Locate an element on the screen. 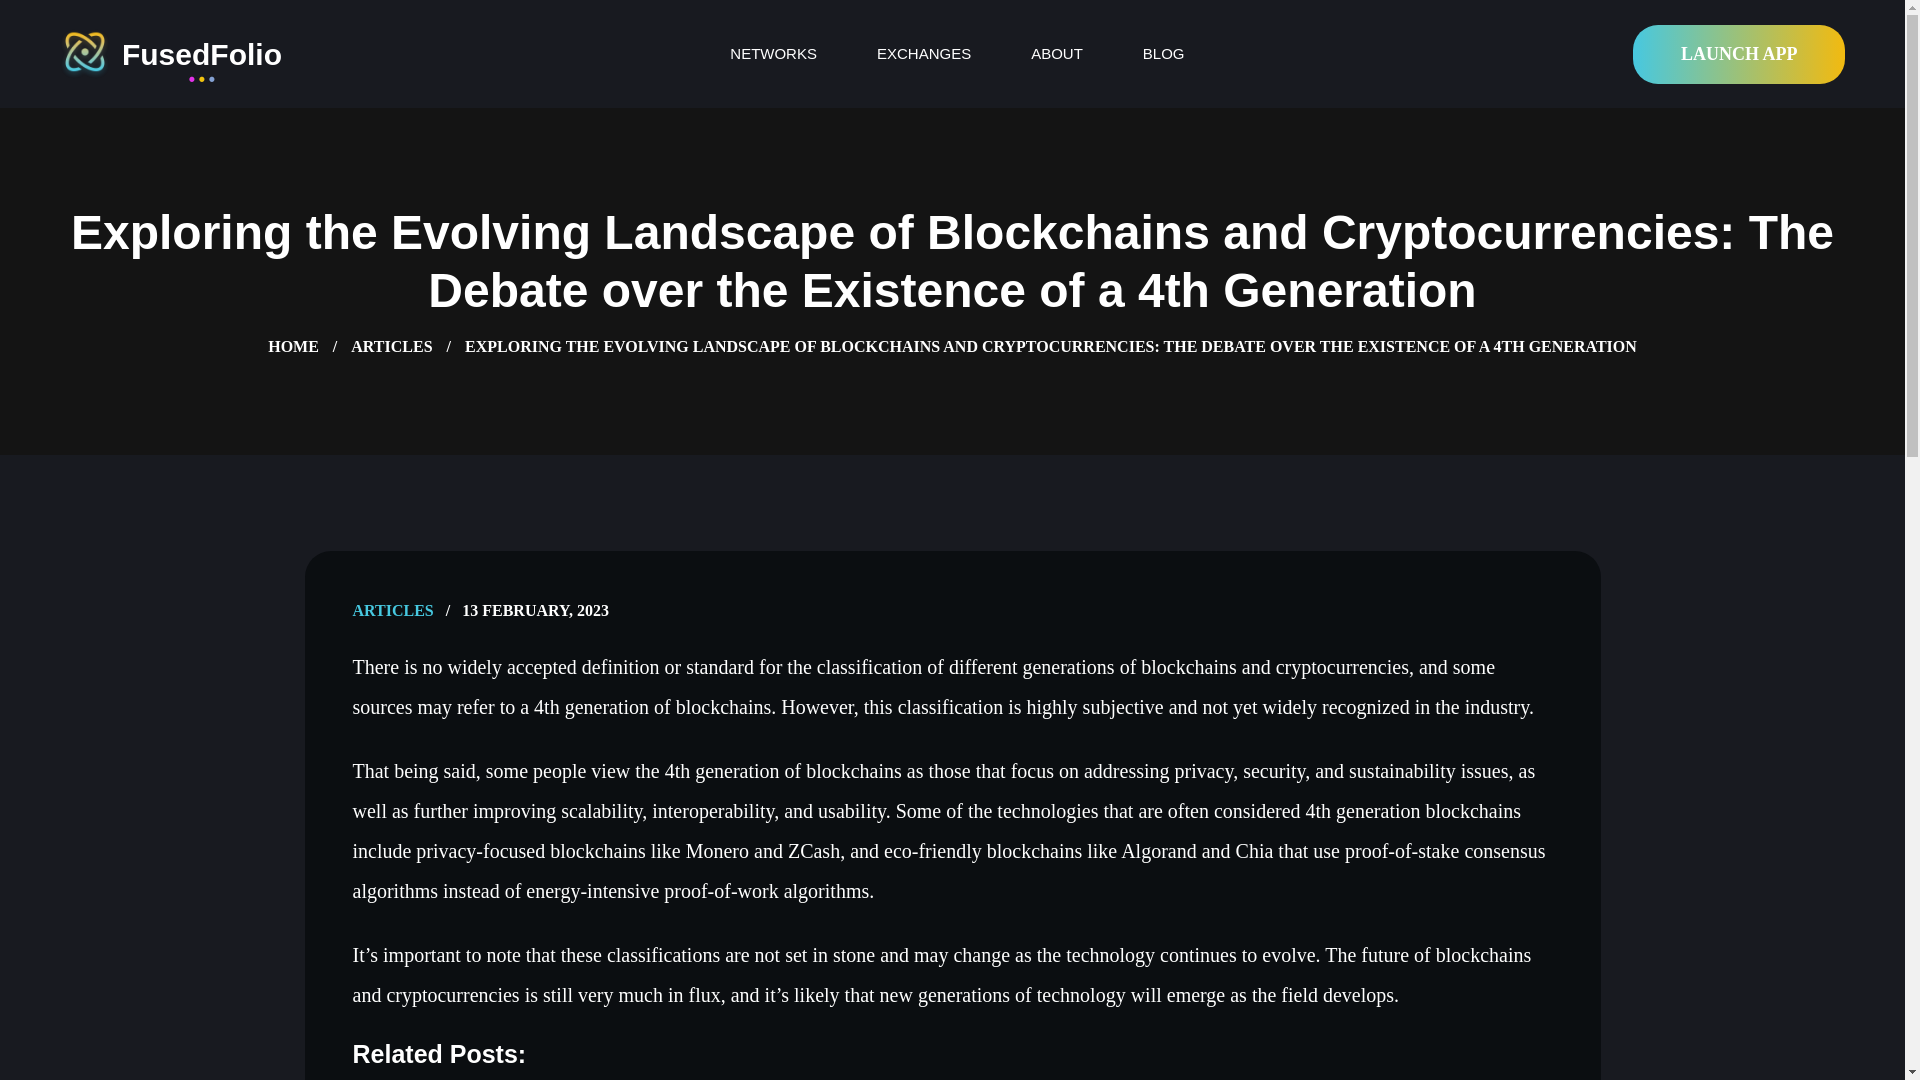 Image resolution: width=1920 pixels, height=1080 pixels. LAUNCH APP is located at coordinates (1739, 54).